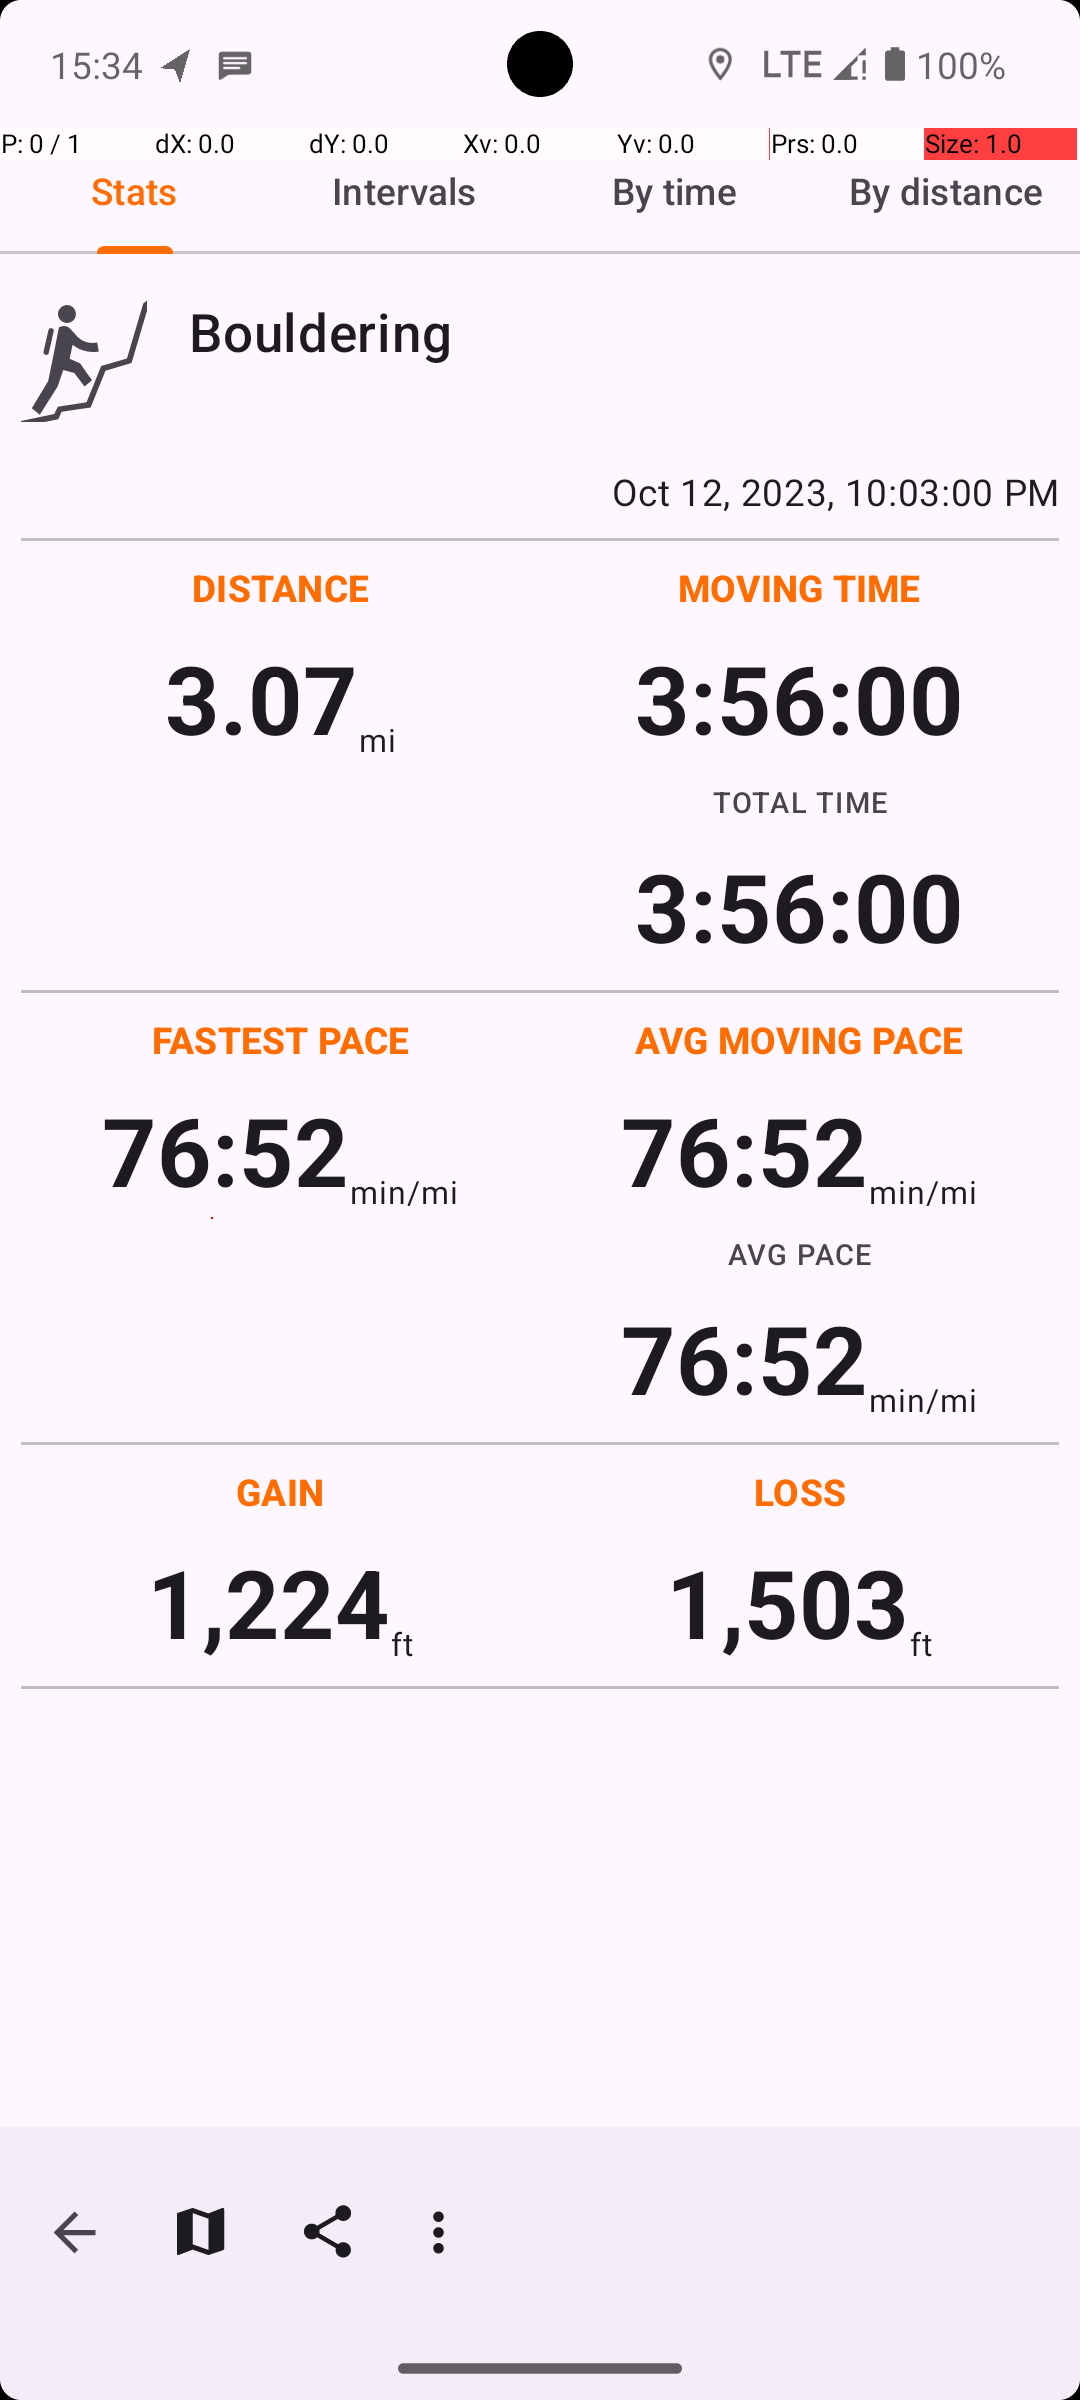  I want to click on Oct 12, 2023, 10:03:00 PM, so click(540, 491).